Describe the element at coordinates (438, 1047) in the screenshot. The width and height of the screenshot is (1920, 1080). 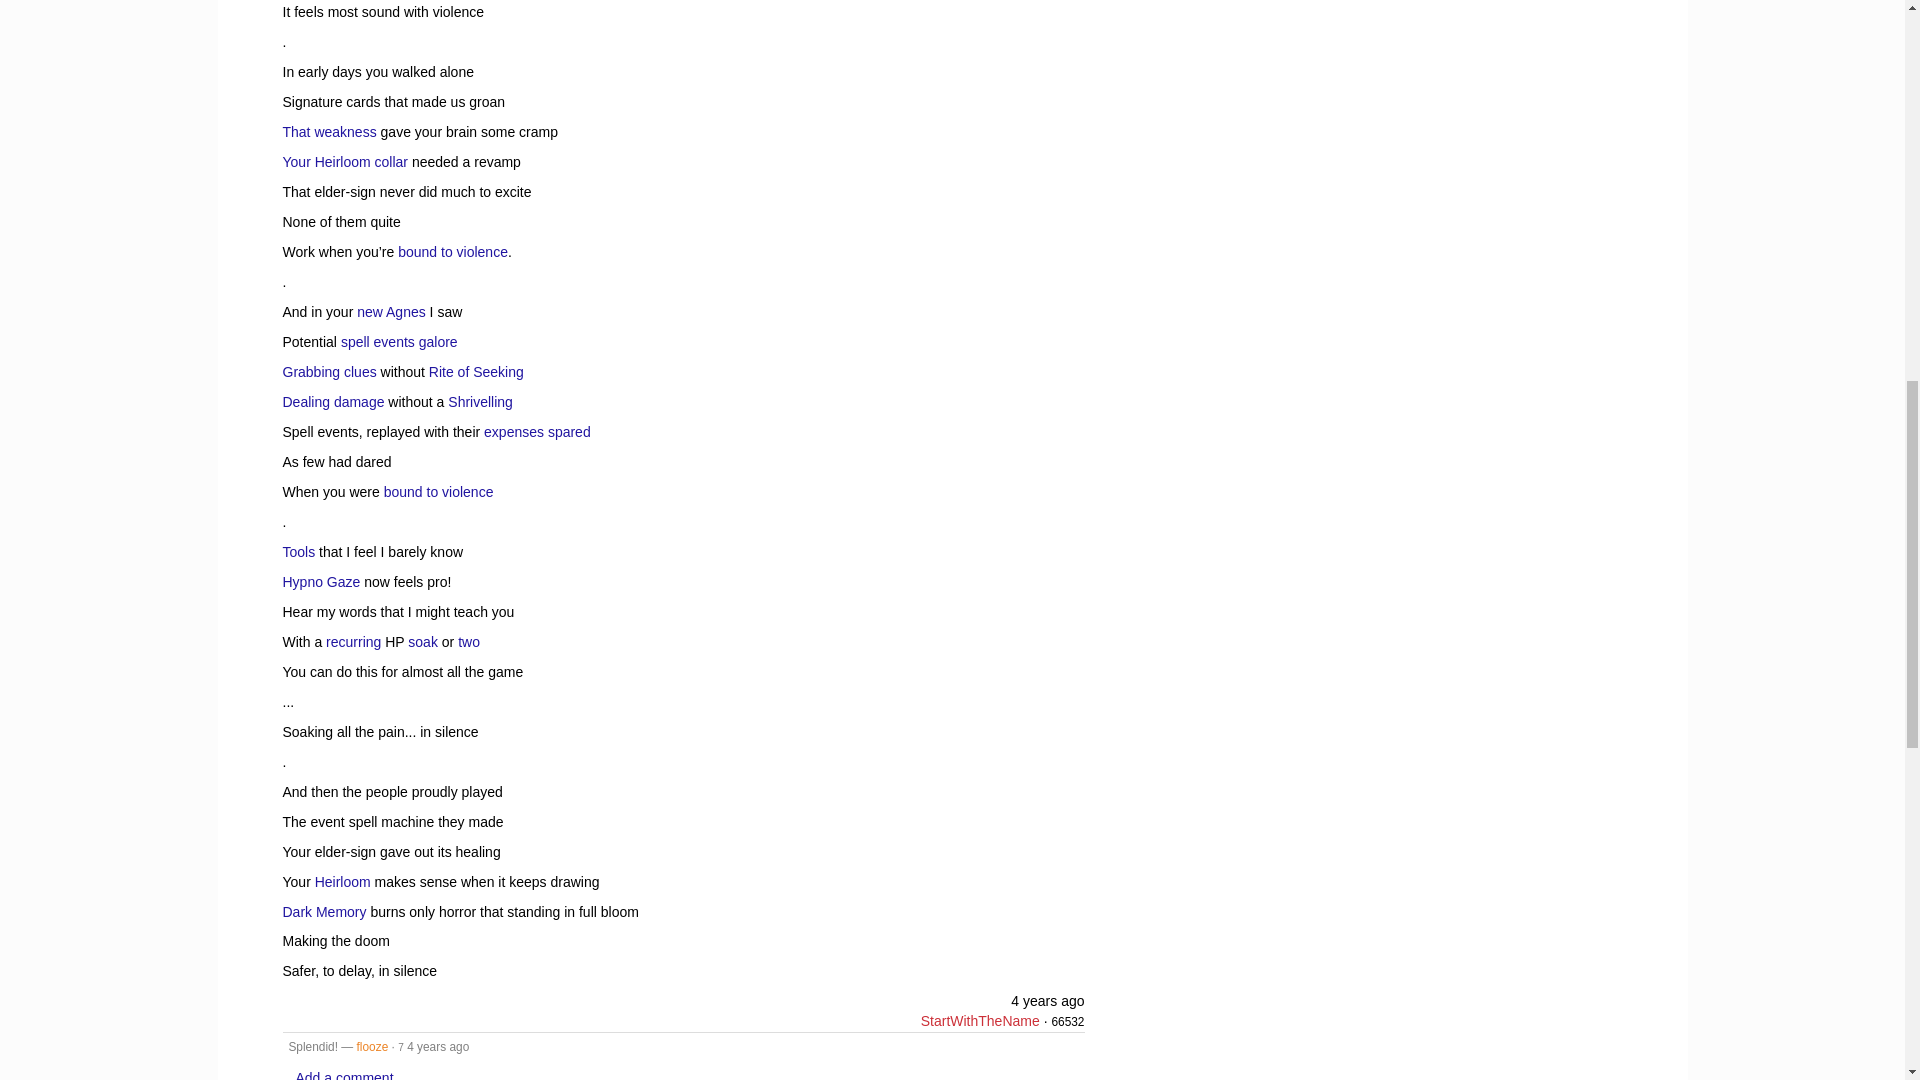
I see `Monday, January 18, 2021 2:24 PM` at that location.